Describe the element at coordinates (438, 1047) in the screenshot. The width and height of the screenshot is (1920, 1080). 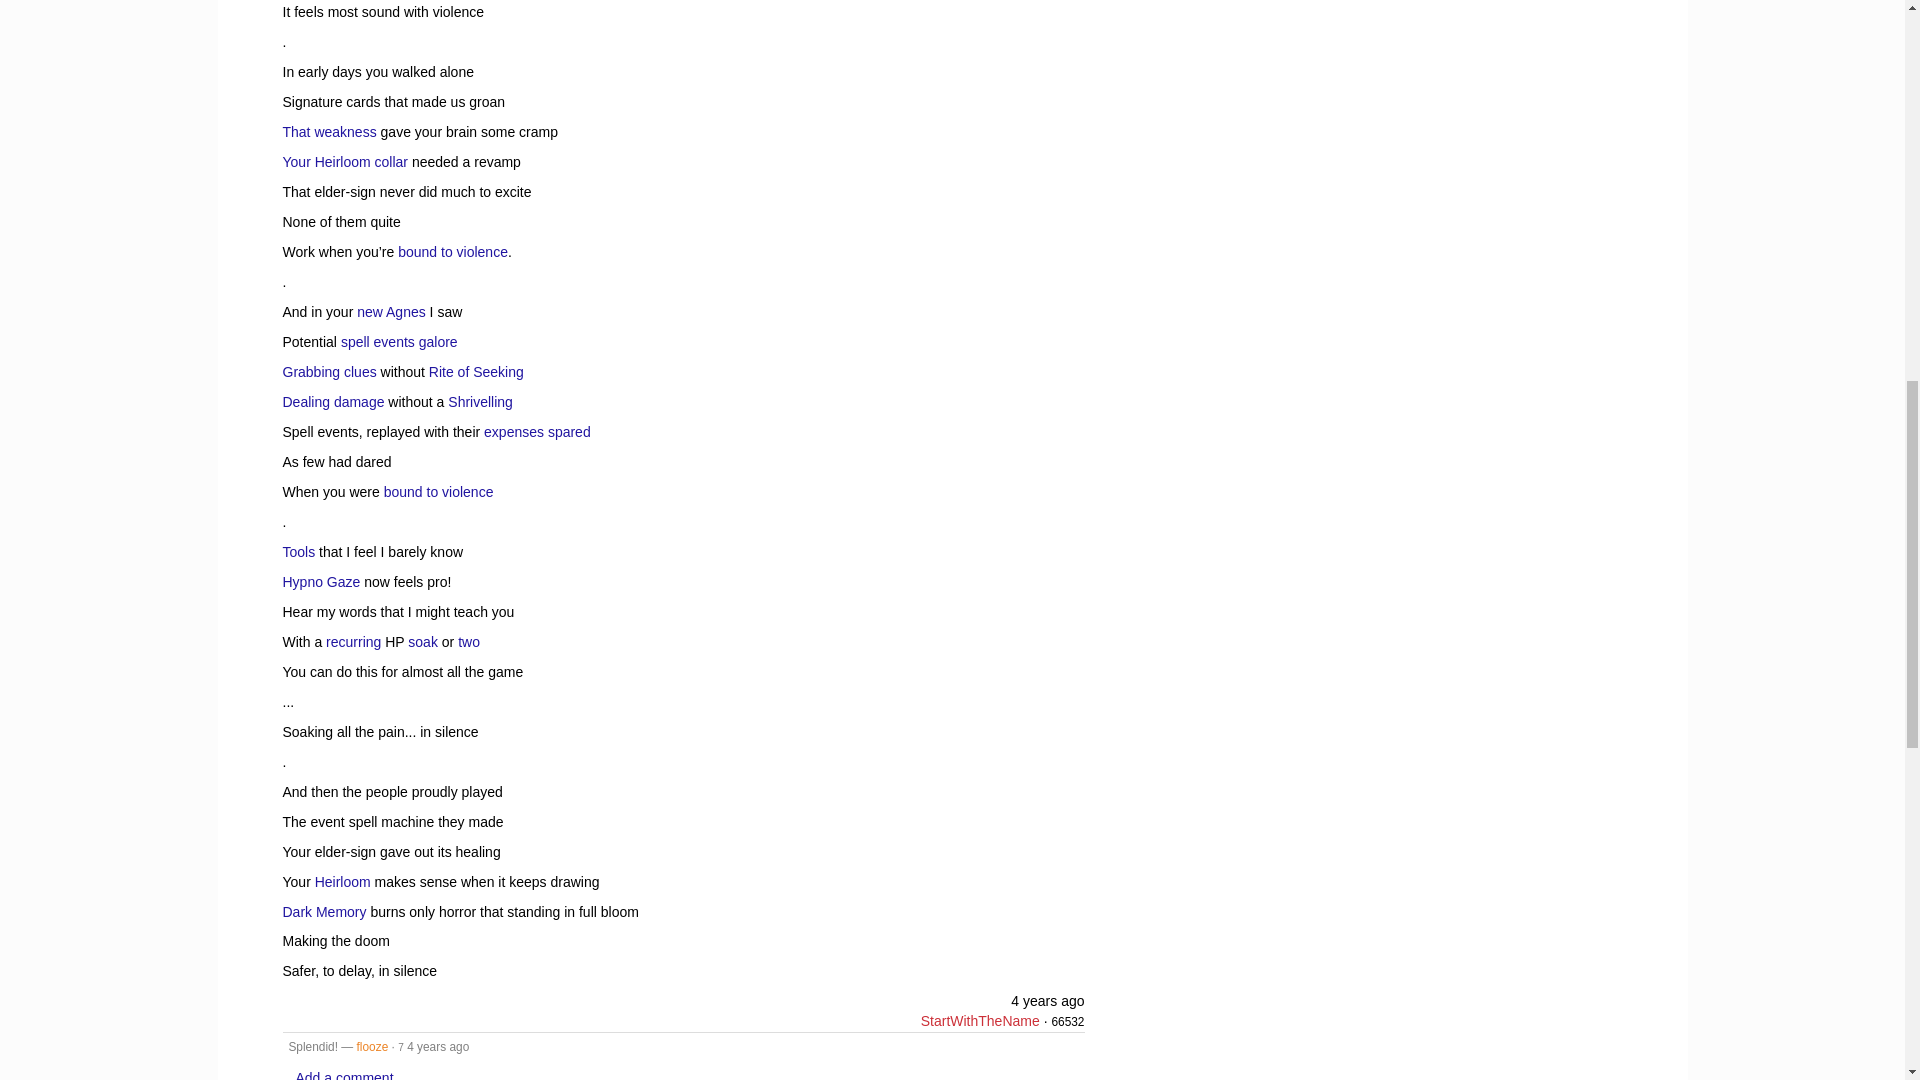
I see `Monday, January 18, 2021 2:24 PM` at that location.